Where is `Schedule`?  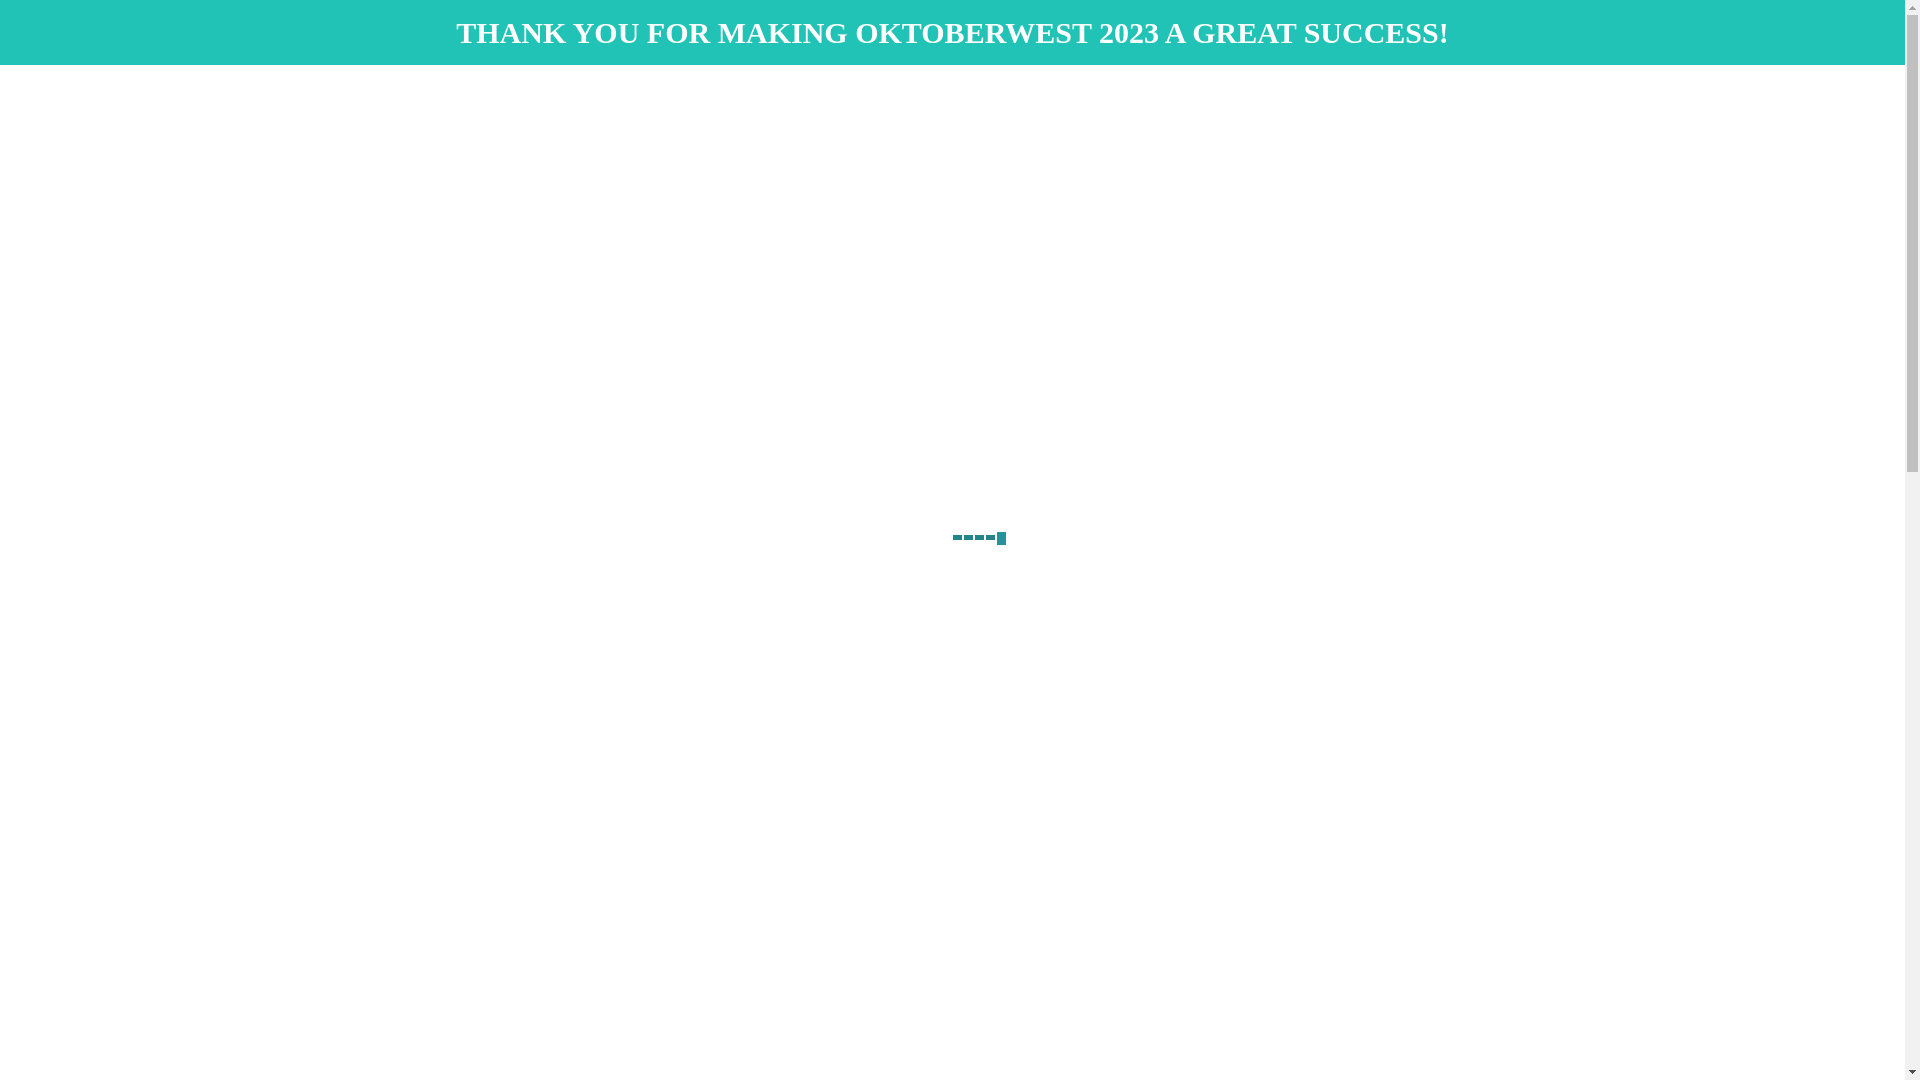 Schedule is located at coordinates (1102, 160).